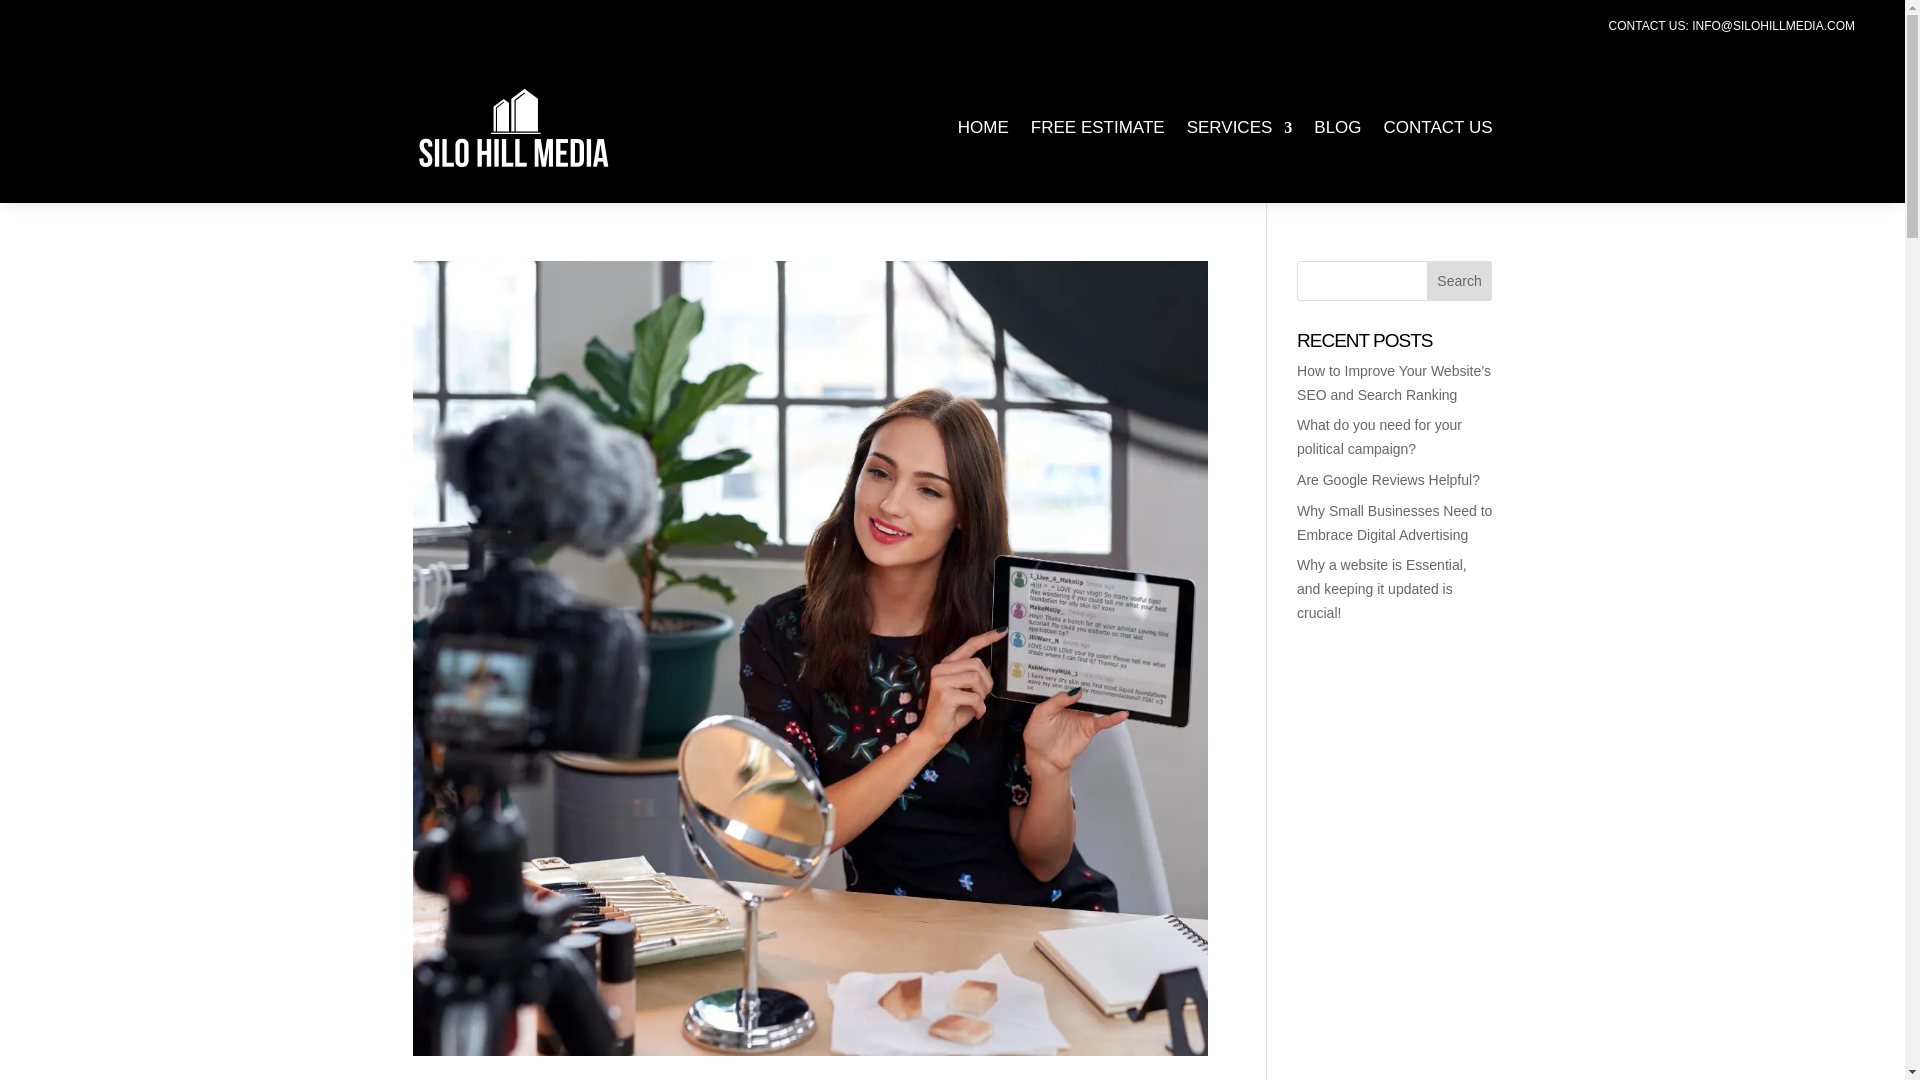 The image size is (1920, 1080). What do you see at coordinates (1460, 281) in the screenshot?
I see `Search` at bounding box center [1460, 281].